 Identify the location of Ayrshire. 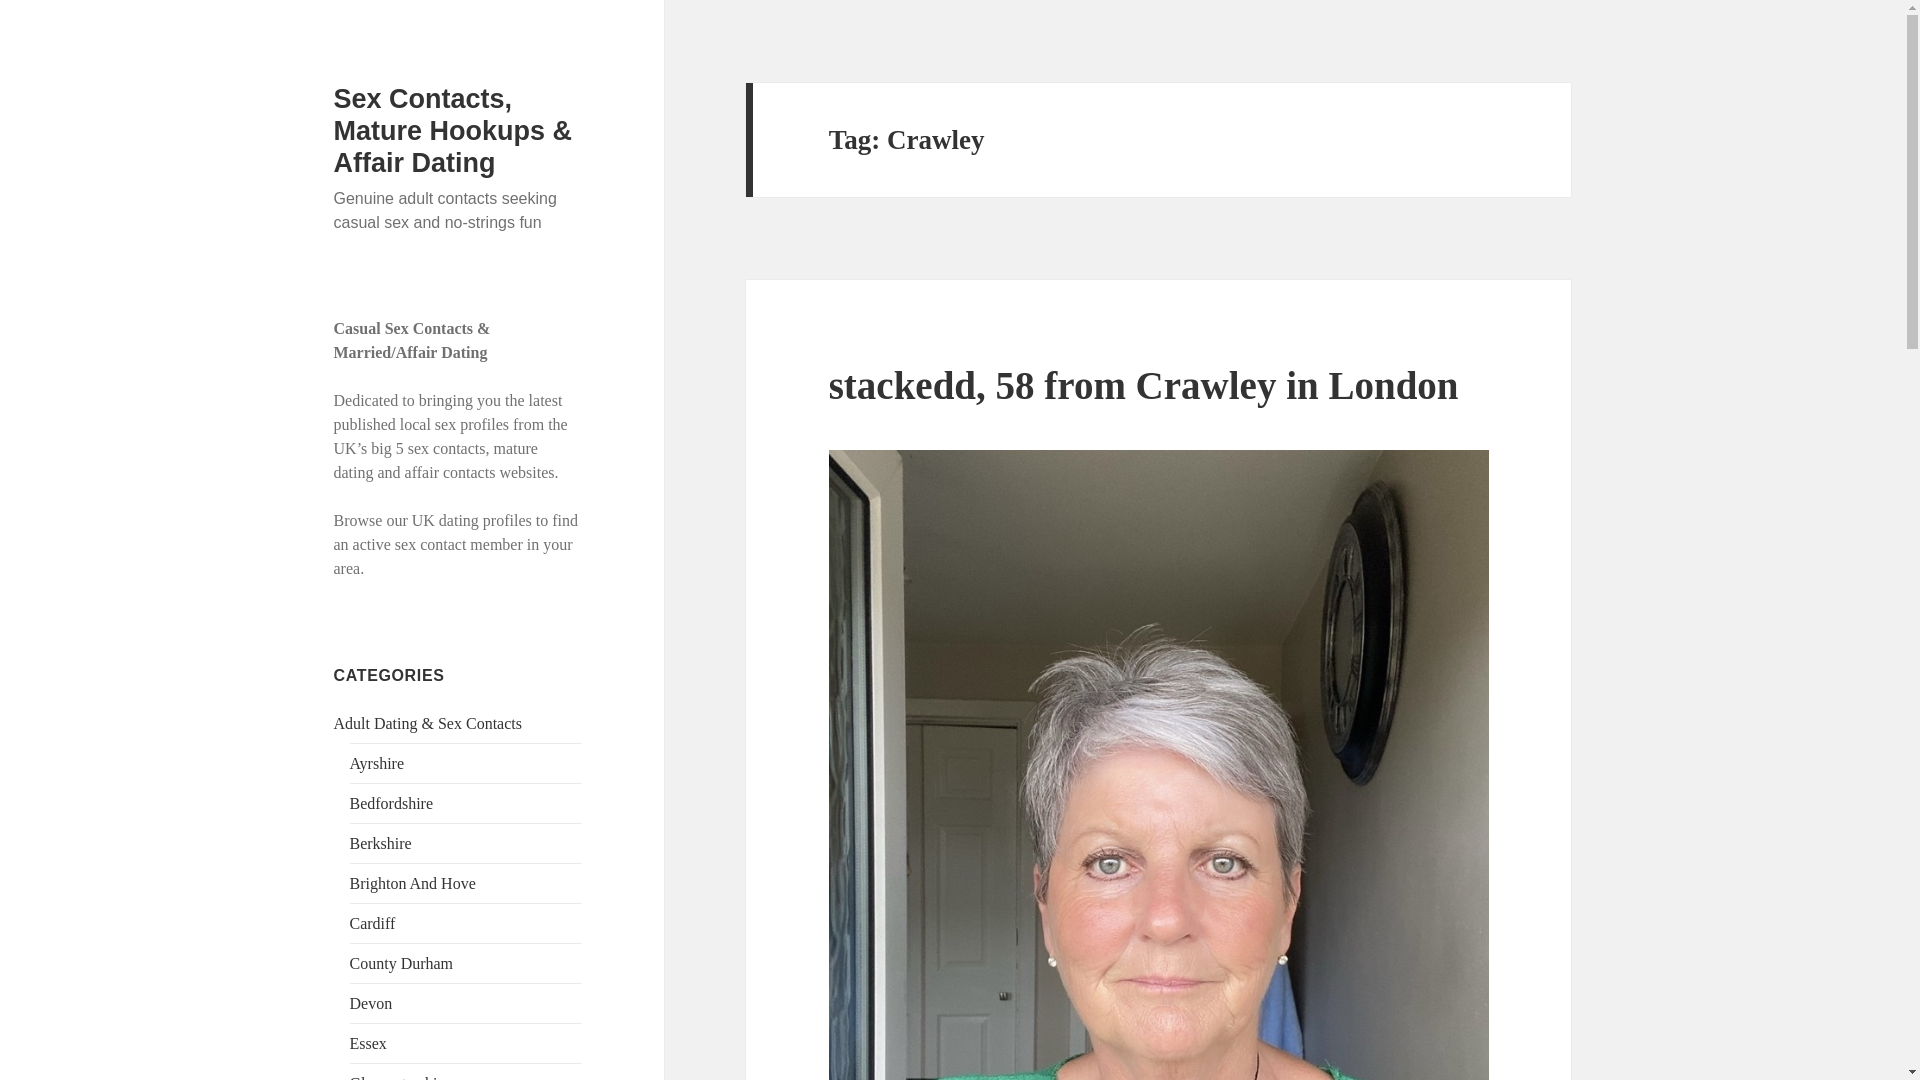
(377, 763).